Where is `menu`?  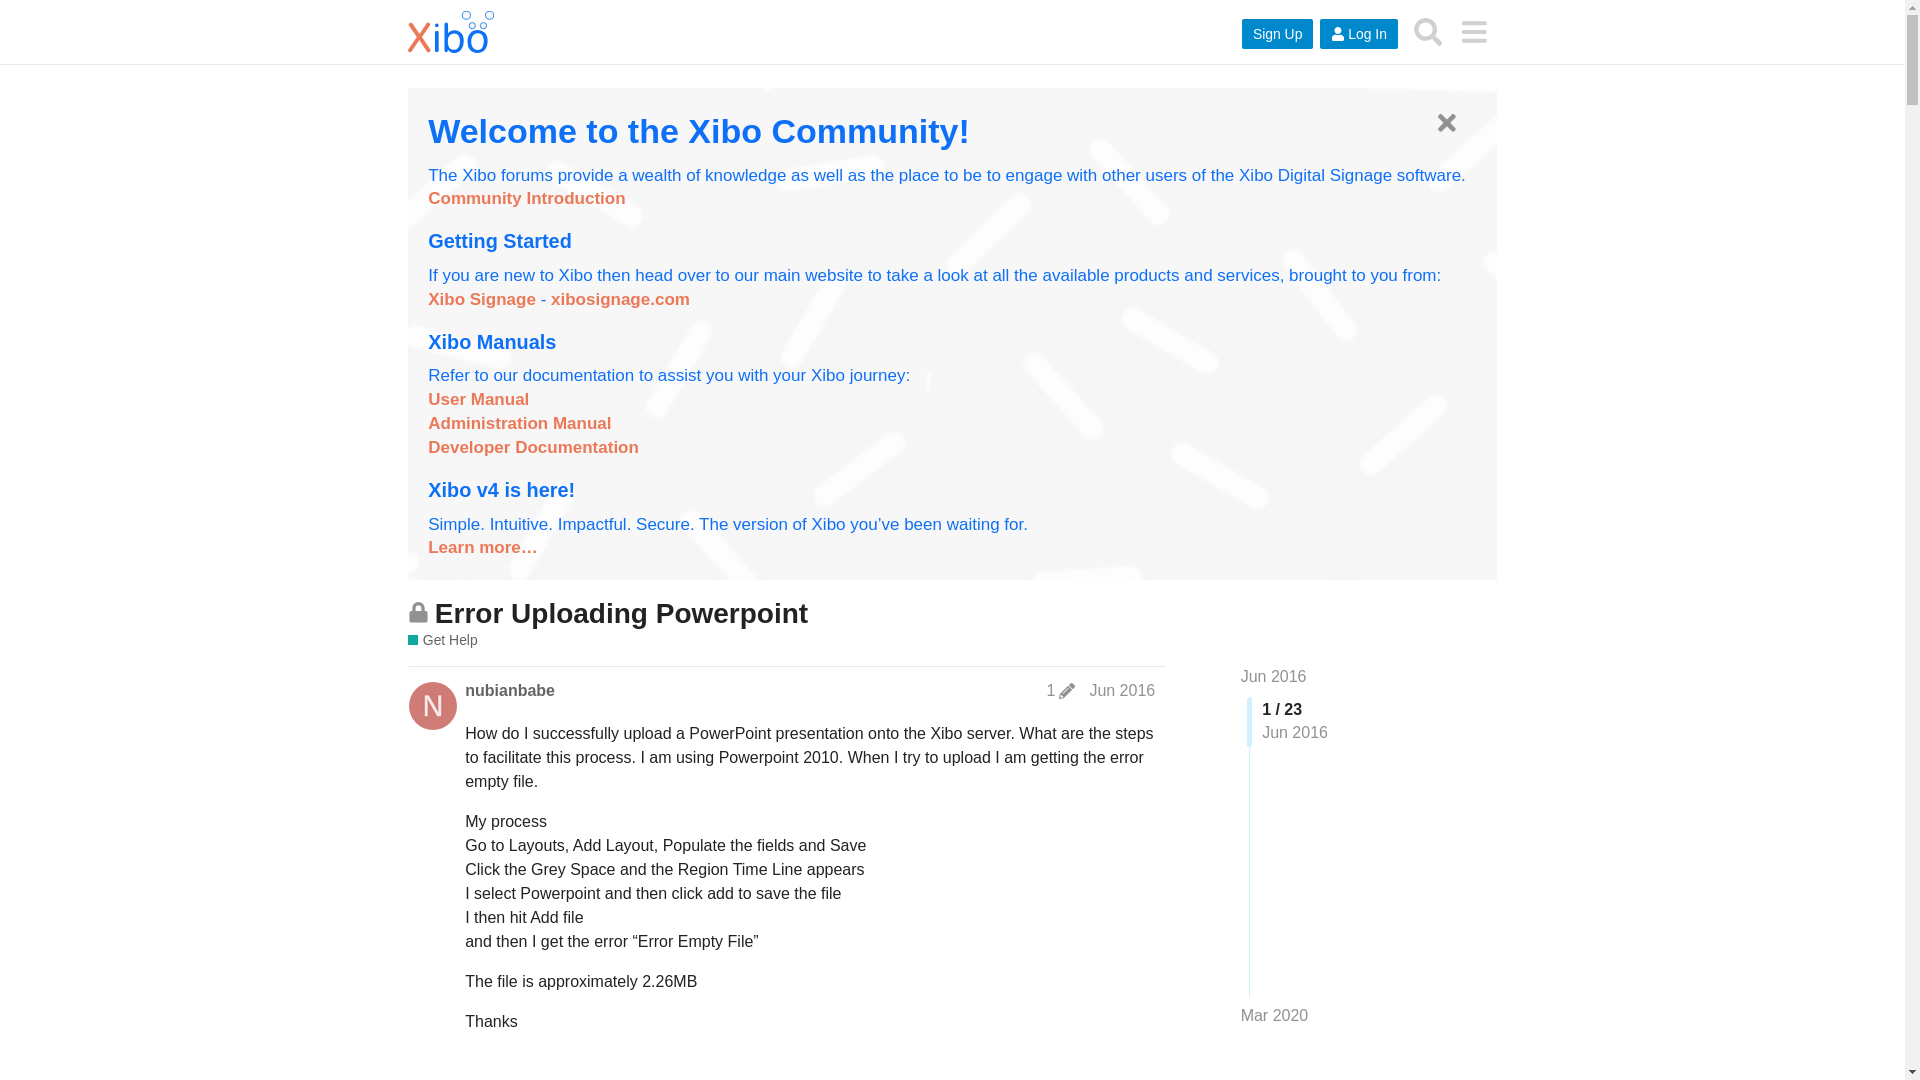 menu is located at coordinates (1473, 31).